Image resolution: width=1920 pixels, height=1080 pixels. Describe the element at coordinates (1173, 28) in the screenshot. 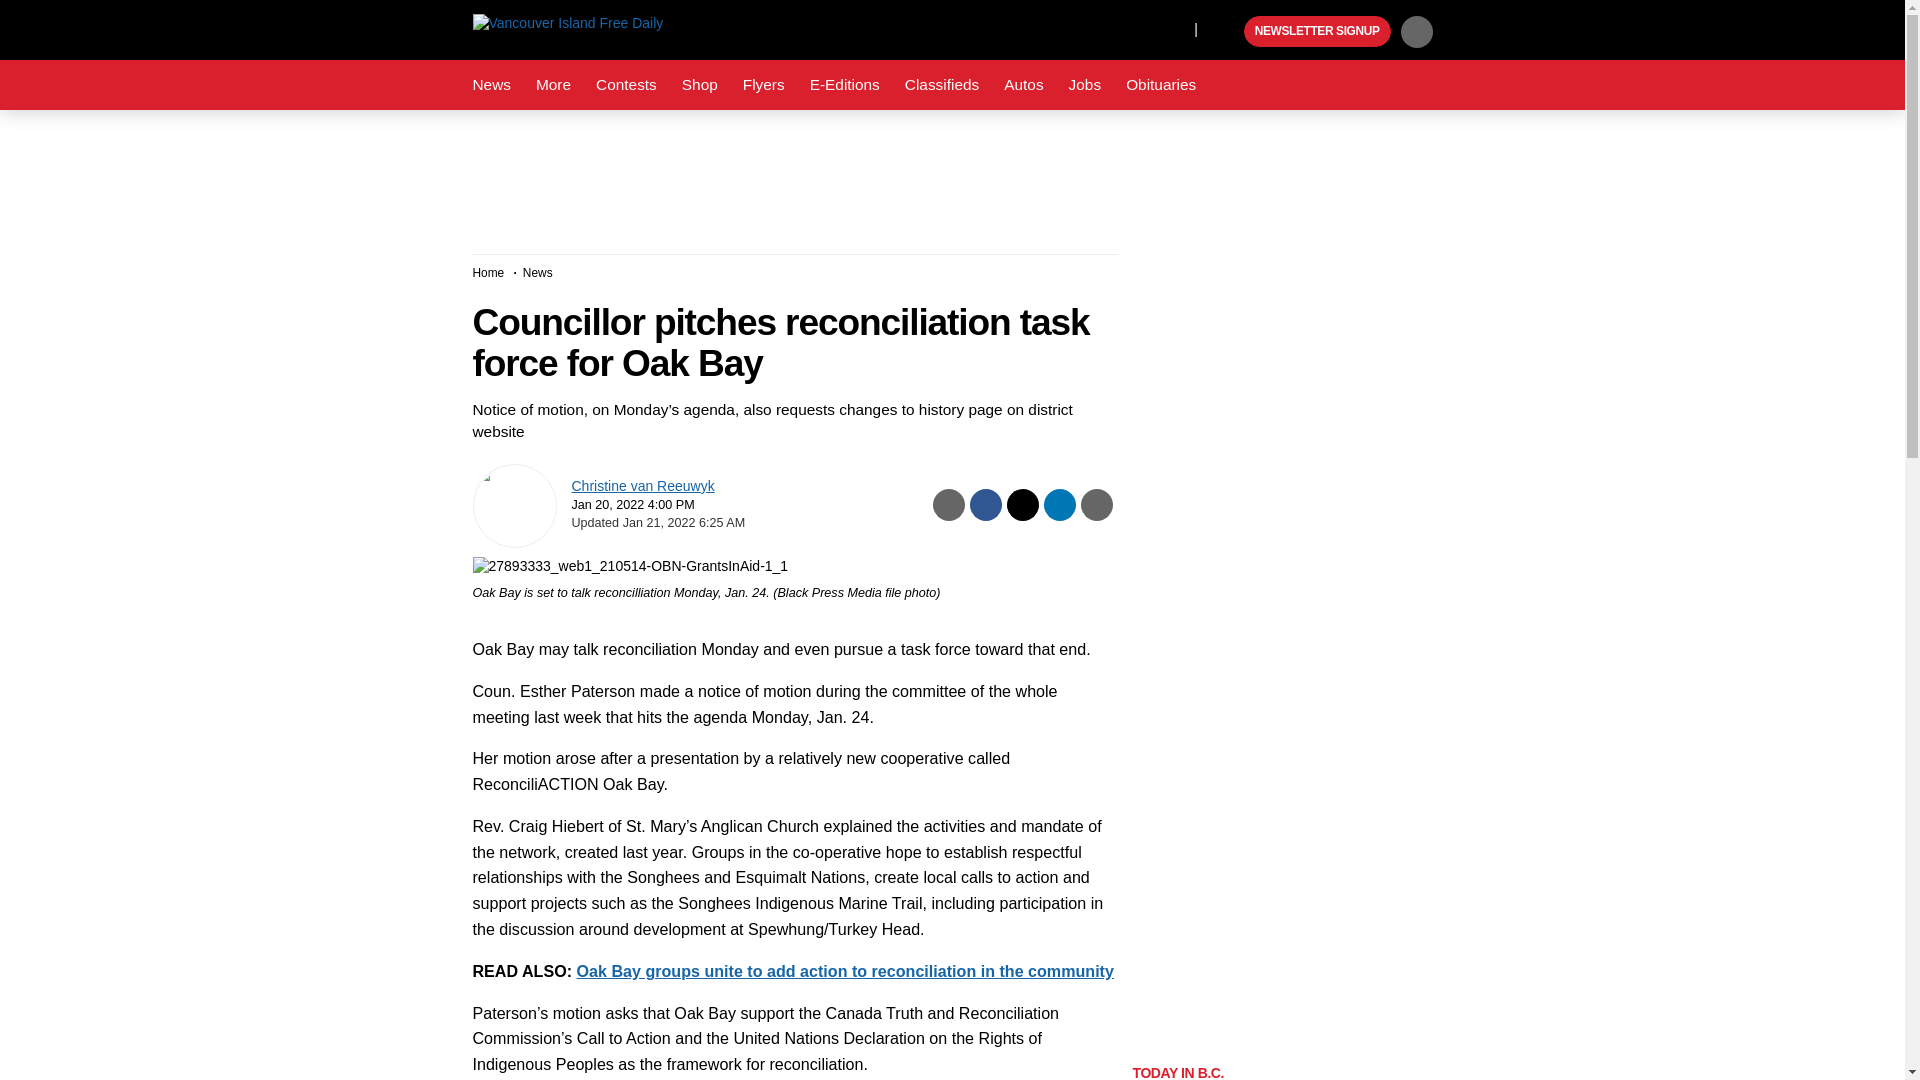

I see `Instagram` at that location.